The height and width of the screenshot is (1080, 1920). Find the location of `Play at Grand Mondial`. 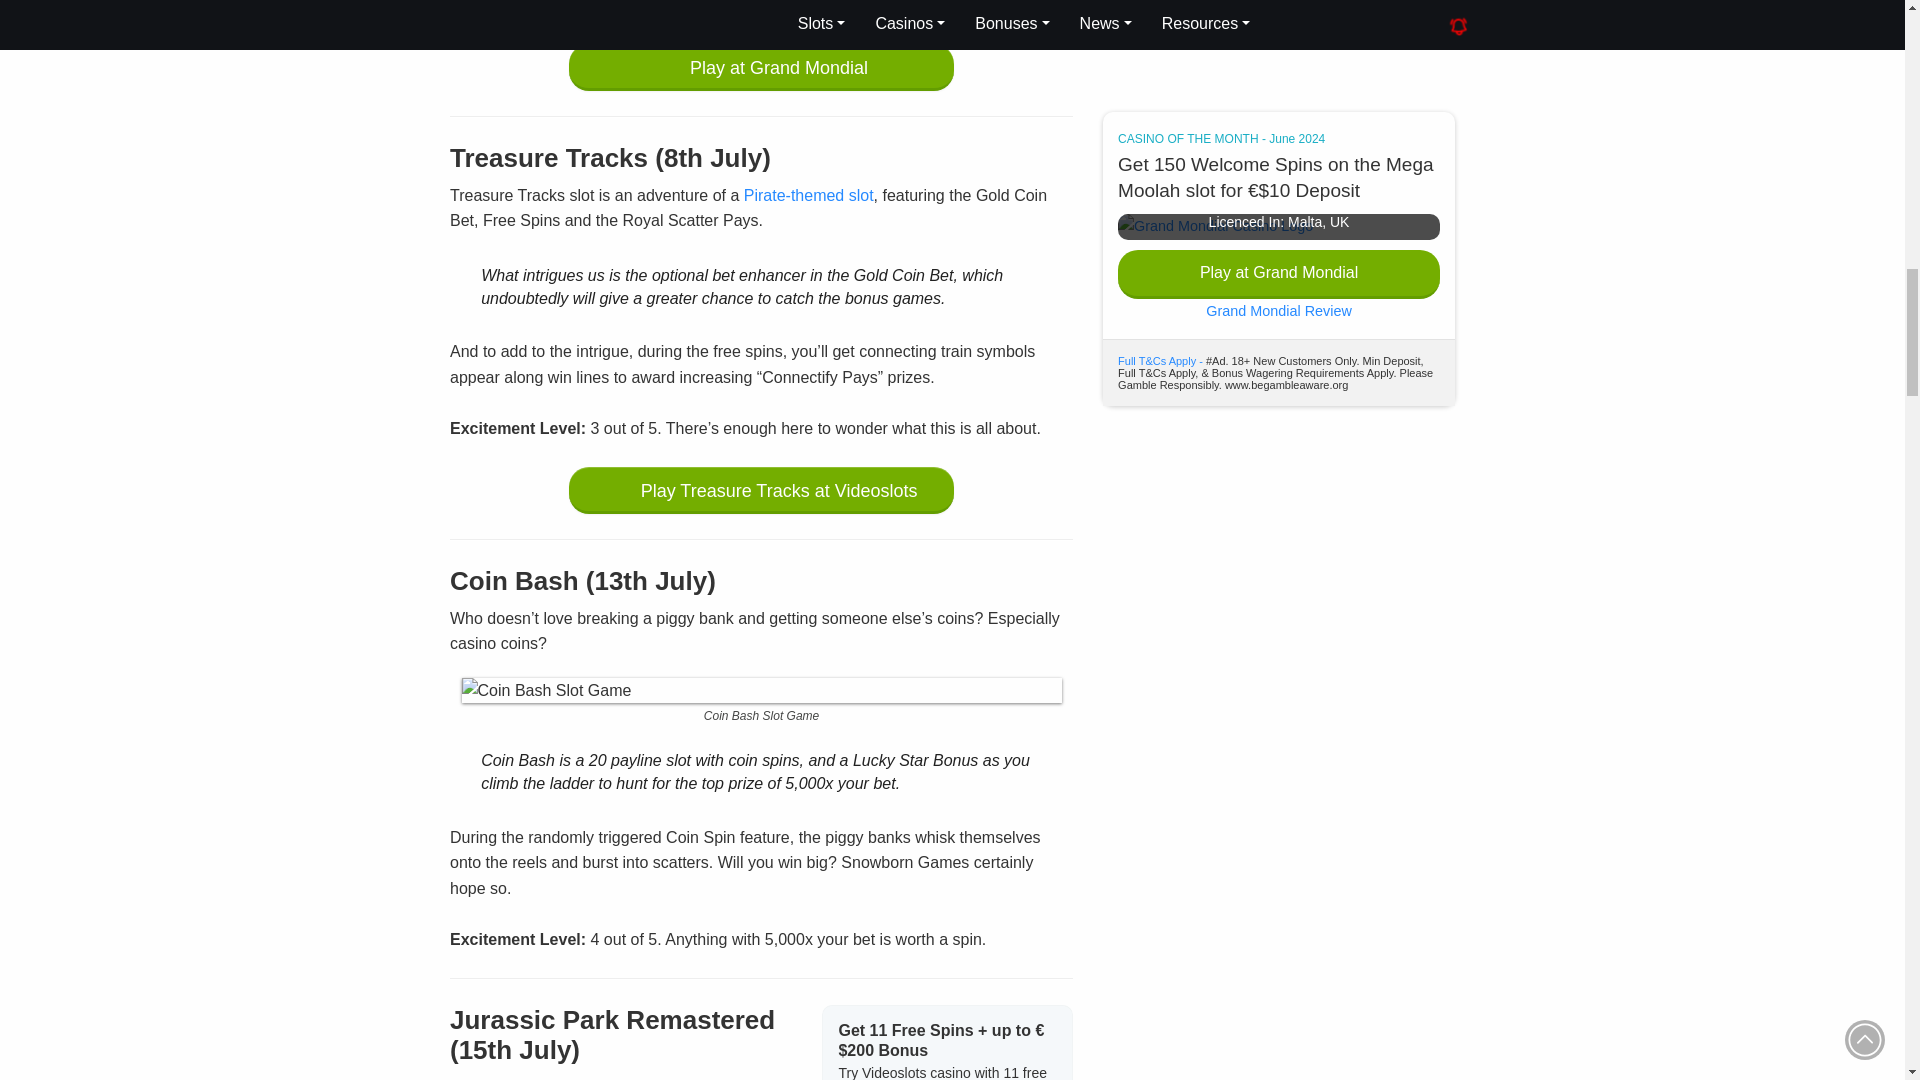

Play at Grand Mondial is located at coordinates (761, 67).